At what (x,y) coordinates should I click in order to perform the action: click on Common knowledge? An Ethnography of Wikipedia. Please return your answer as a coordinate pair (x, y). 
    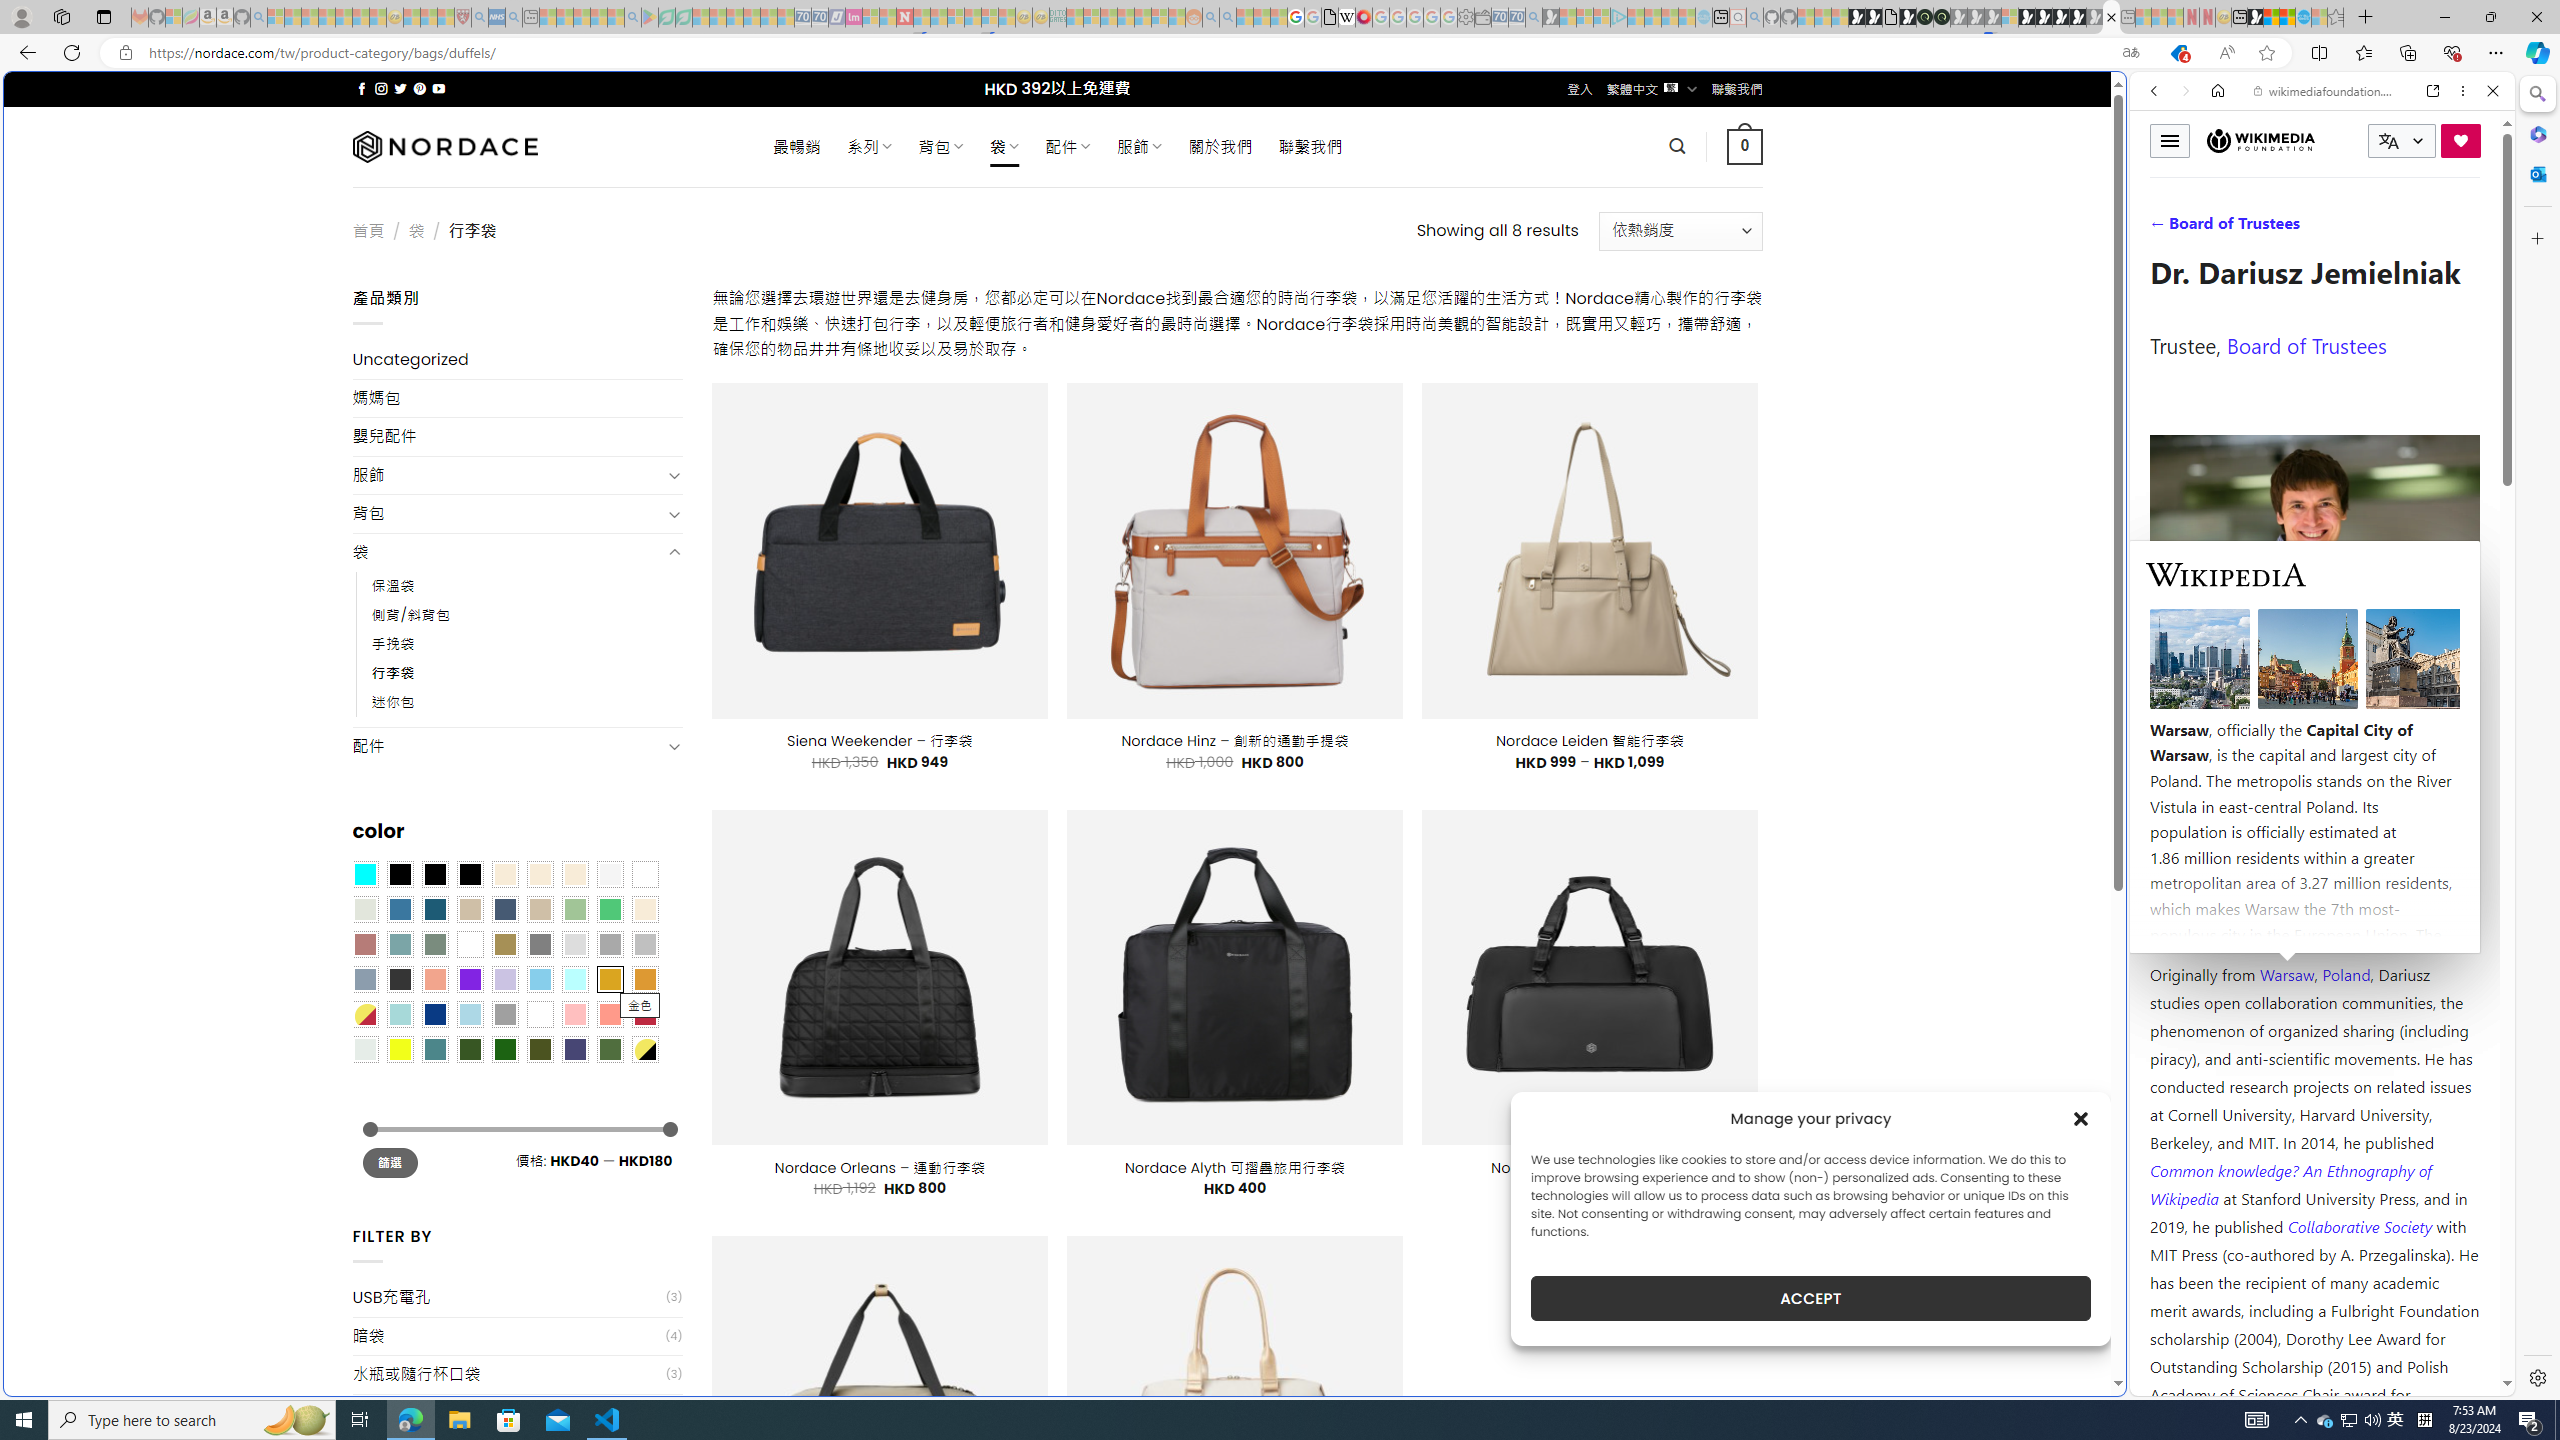
    Looking at the image, I should click on (2290, 1183).